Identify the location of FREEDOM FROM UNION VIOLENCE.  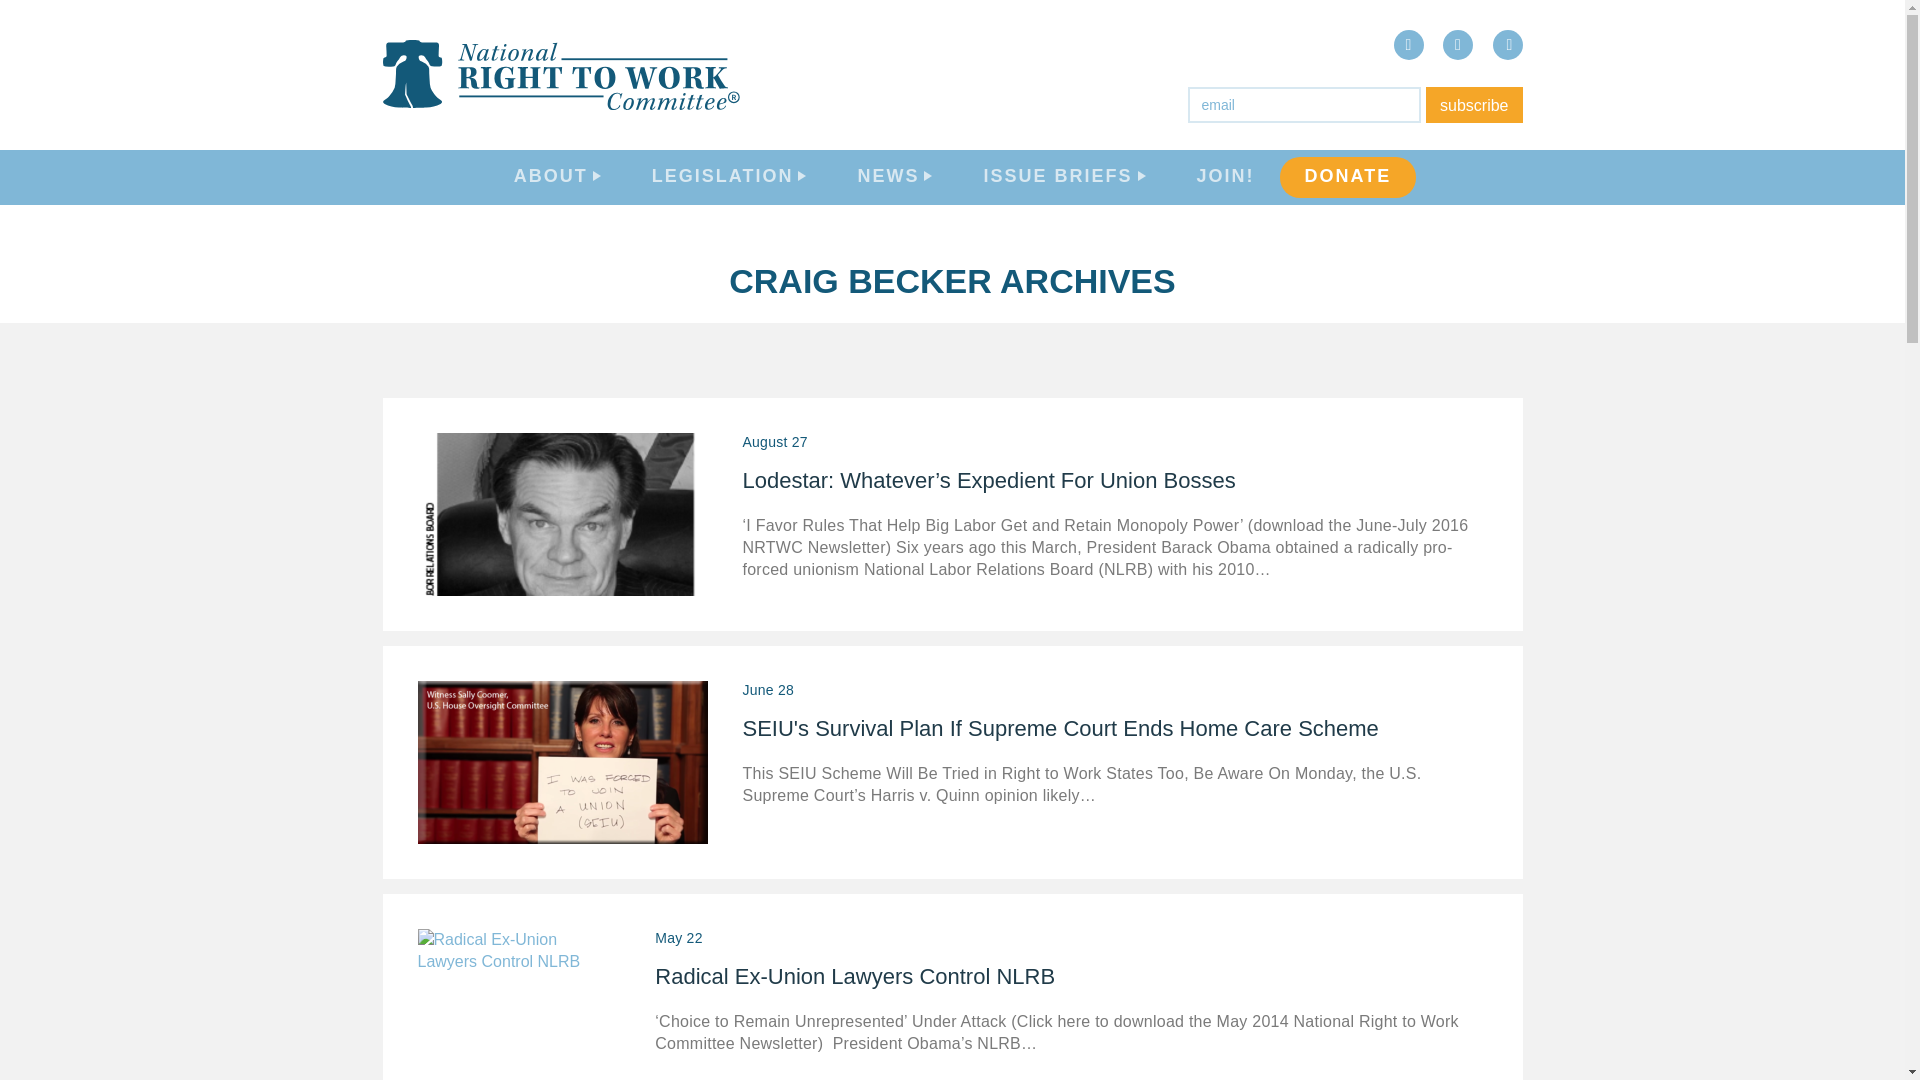
(1736, 974).